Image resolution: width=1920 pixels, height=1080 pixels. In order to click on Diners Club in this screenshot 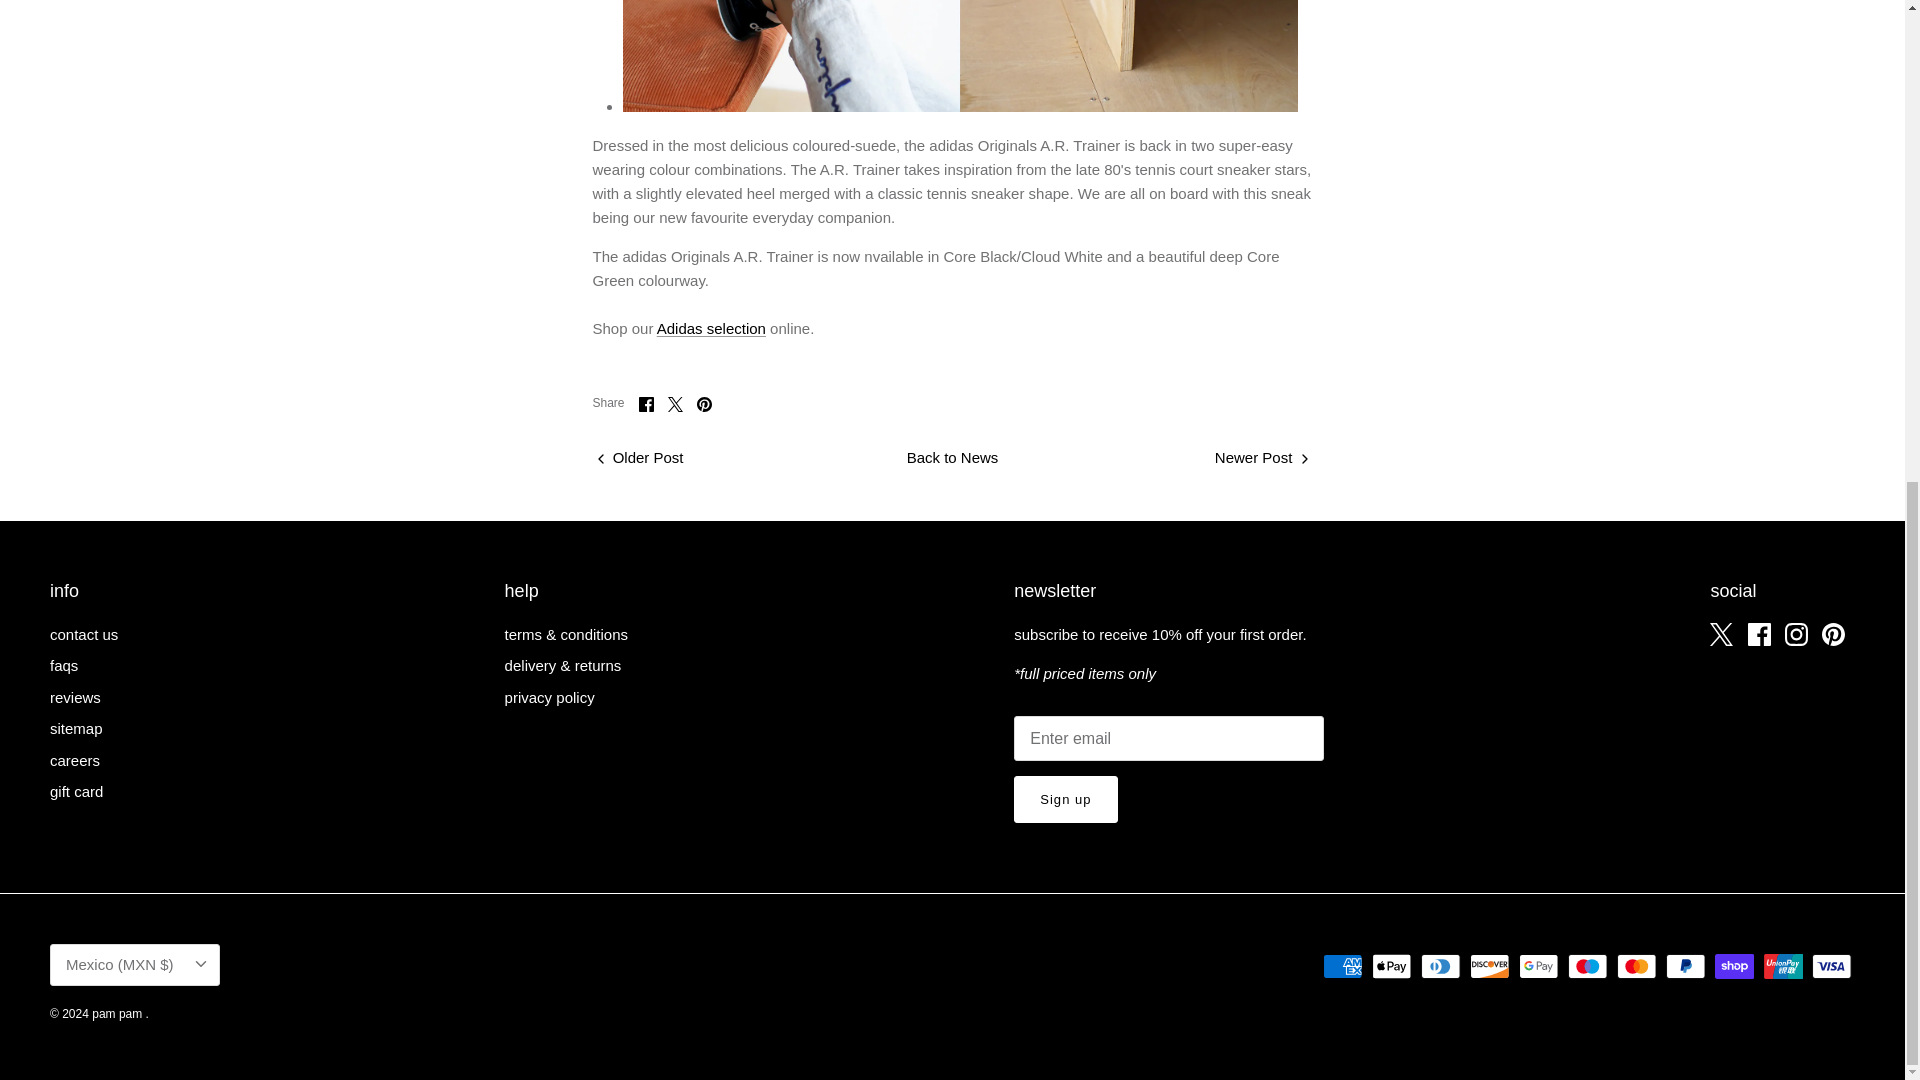, I will do `click(1440, 966)`.